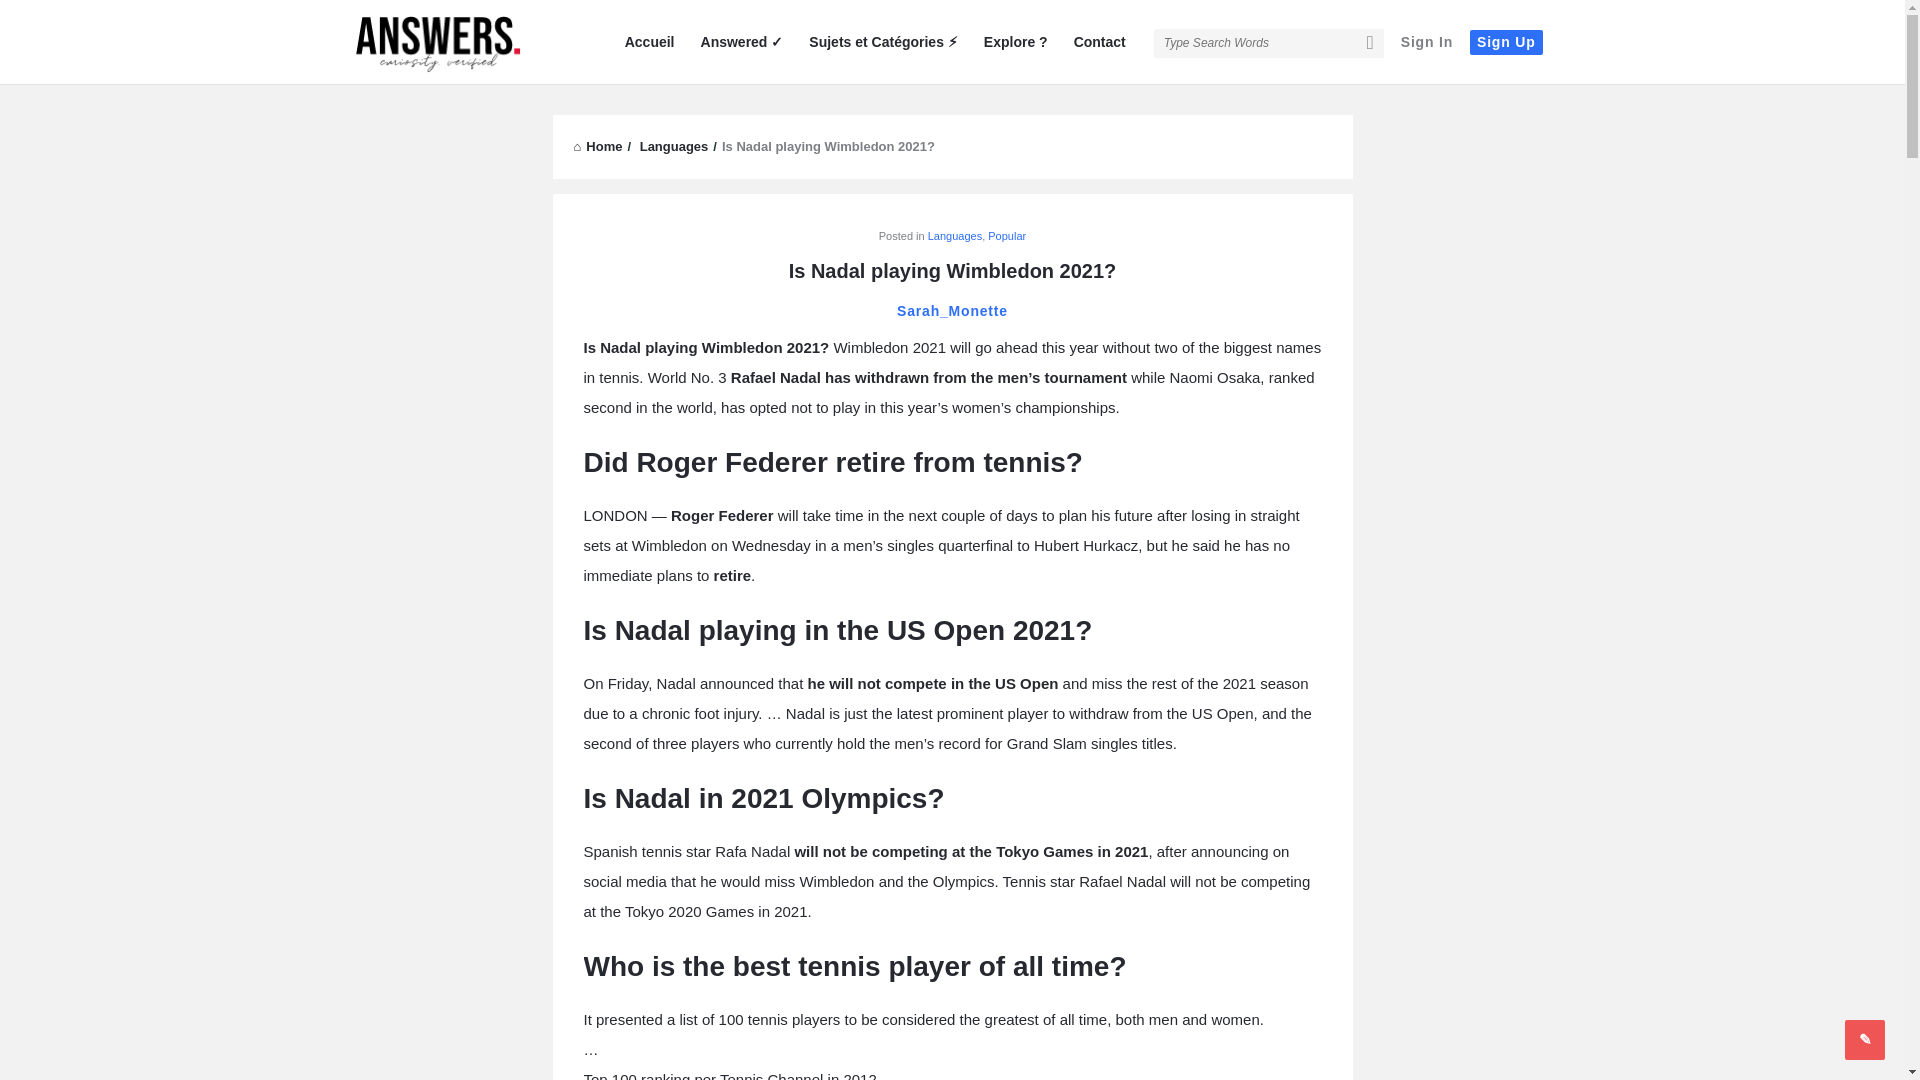 This screenshot has width=1920, height=1080. Describe the element at coordinates (650, 42) in the screenshot. I see `Accueil` at that location.